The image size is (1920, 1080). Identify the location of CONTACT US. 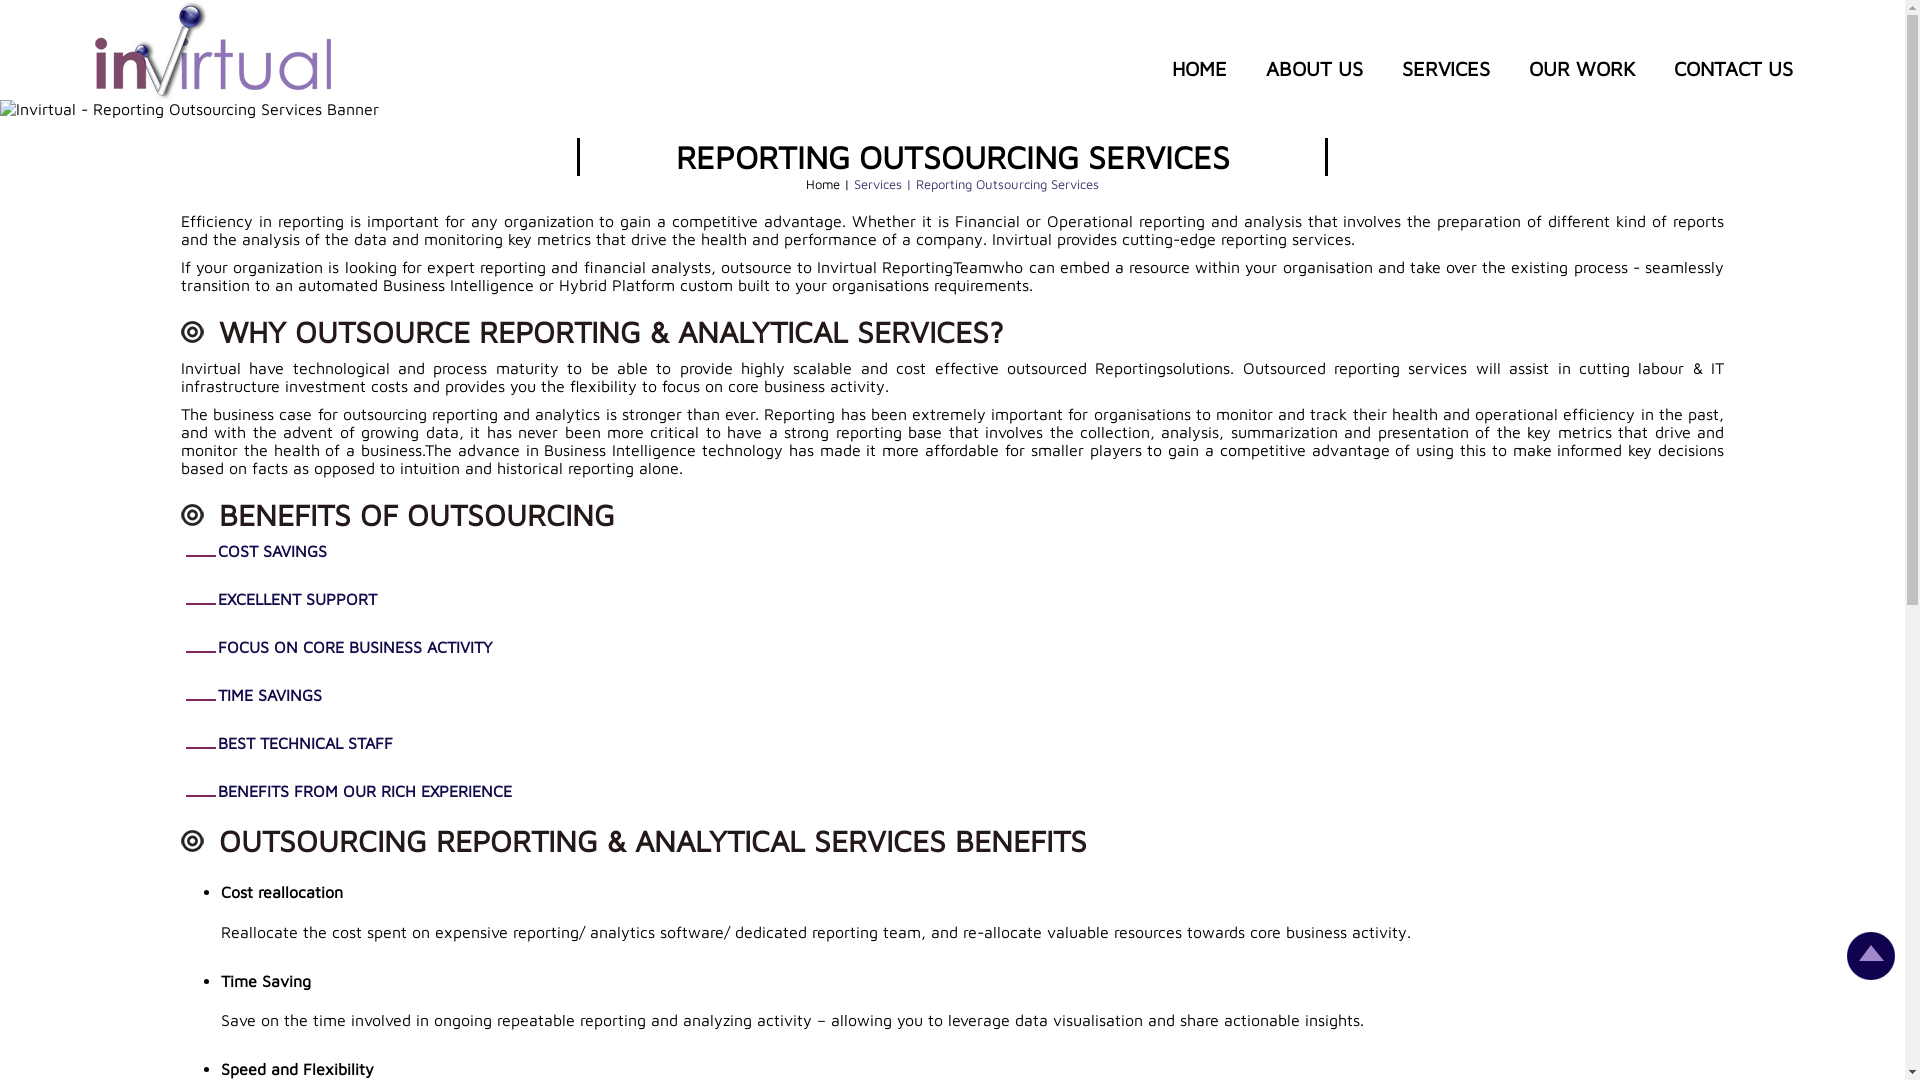
(1734, 68).